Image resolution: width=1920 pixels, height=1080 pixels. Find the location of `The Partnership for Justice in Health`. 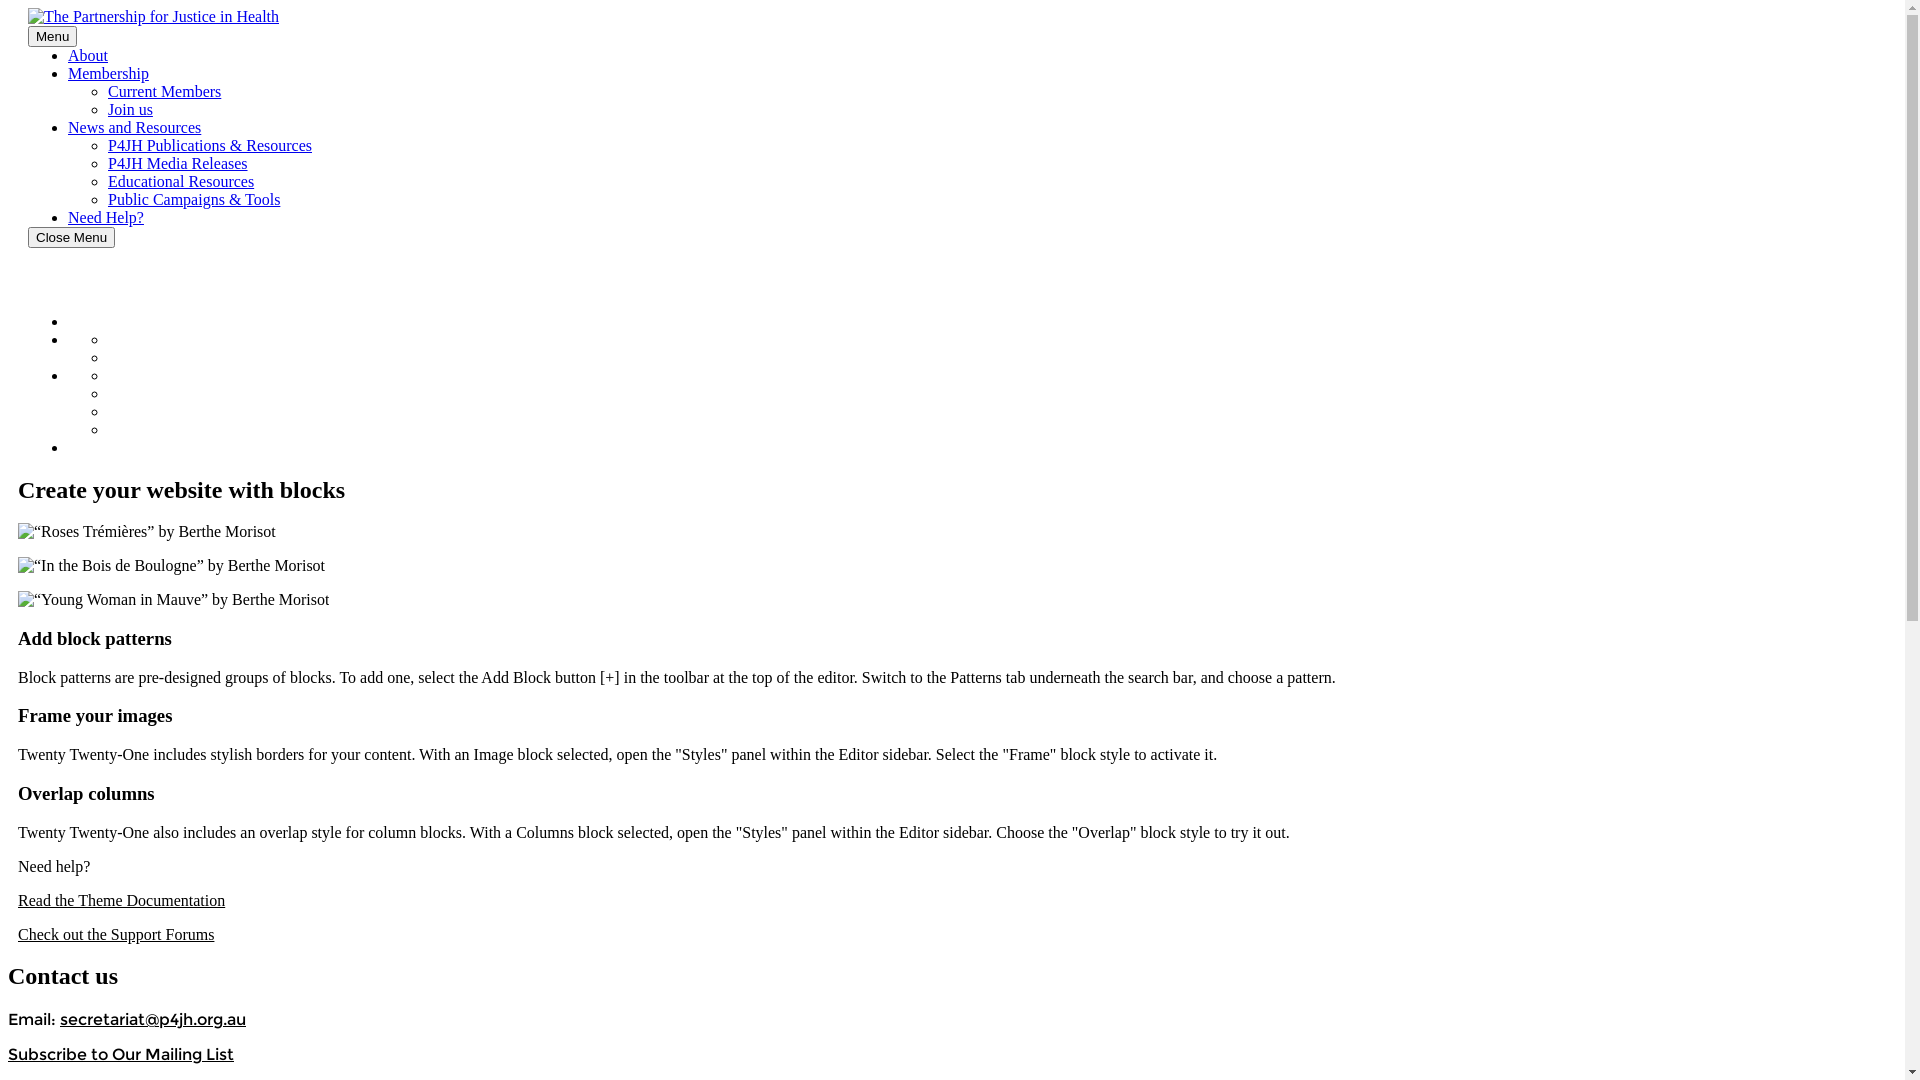

The Partnership for Justice in Health is located at coordinates (146, 35).